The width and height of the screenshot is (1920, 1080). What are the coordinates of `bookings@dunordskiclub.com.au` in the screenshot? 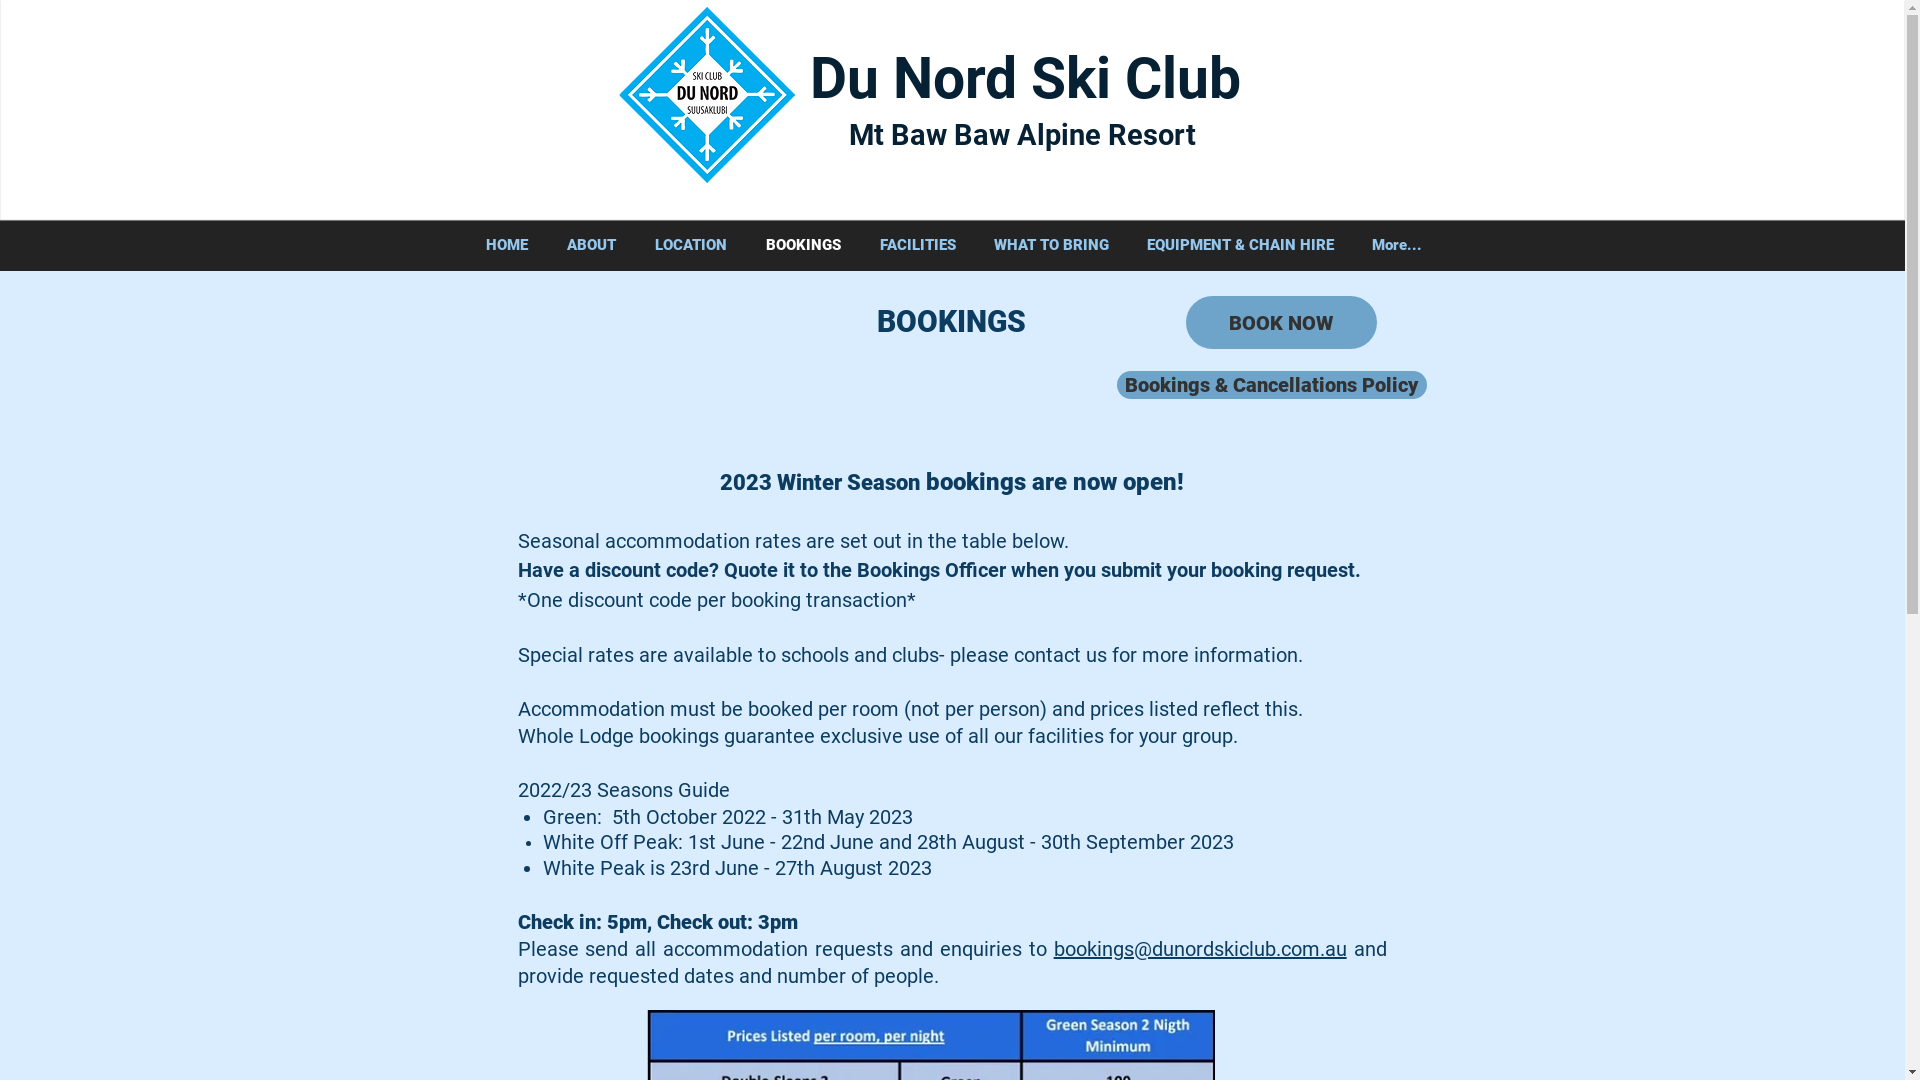 It's located at (1200, 949).